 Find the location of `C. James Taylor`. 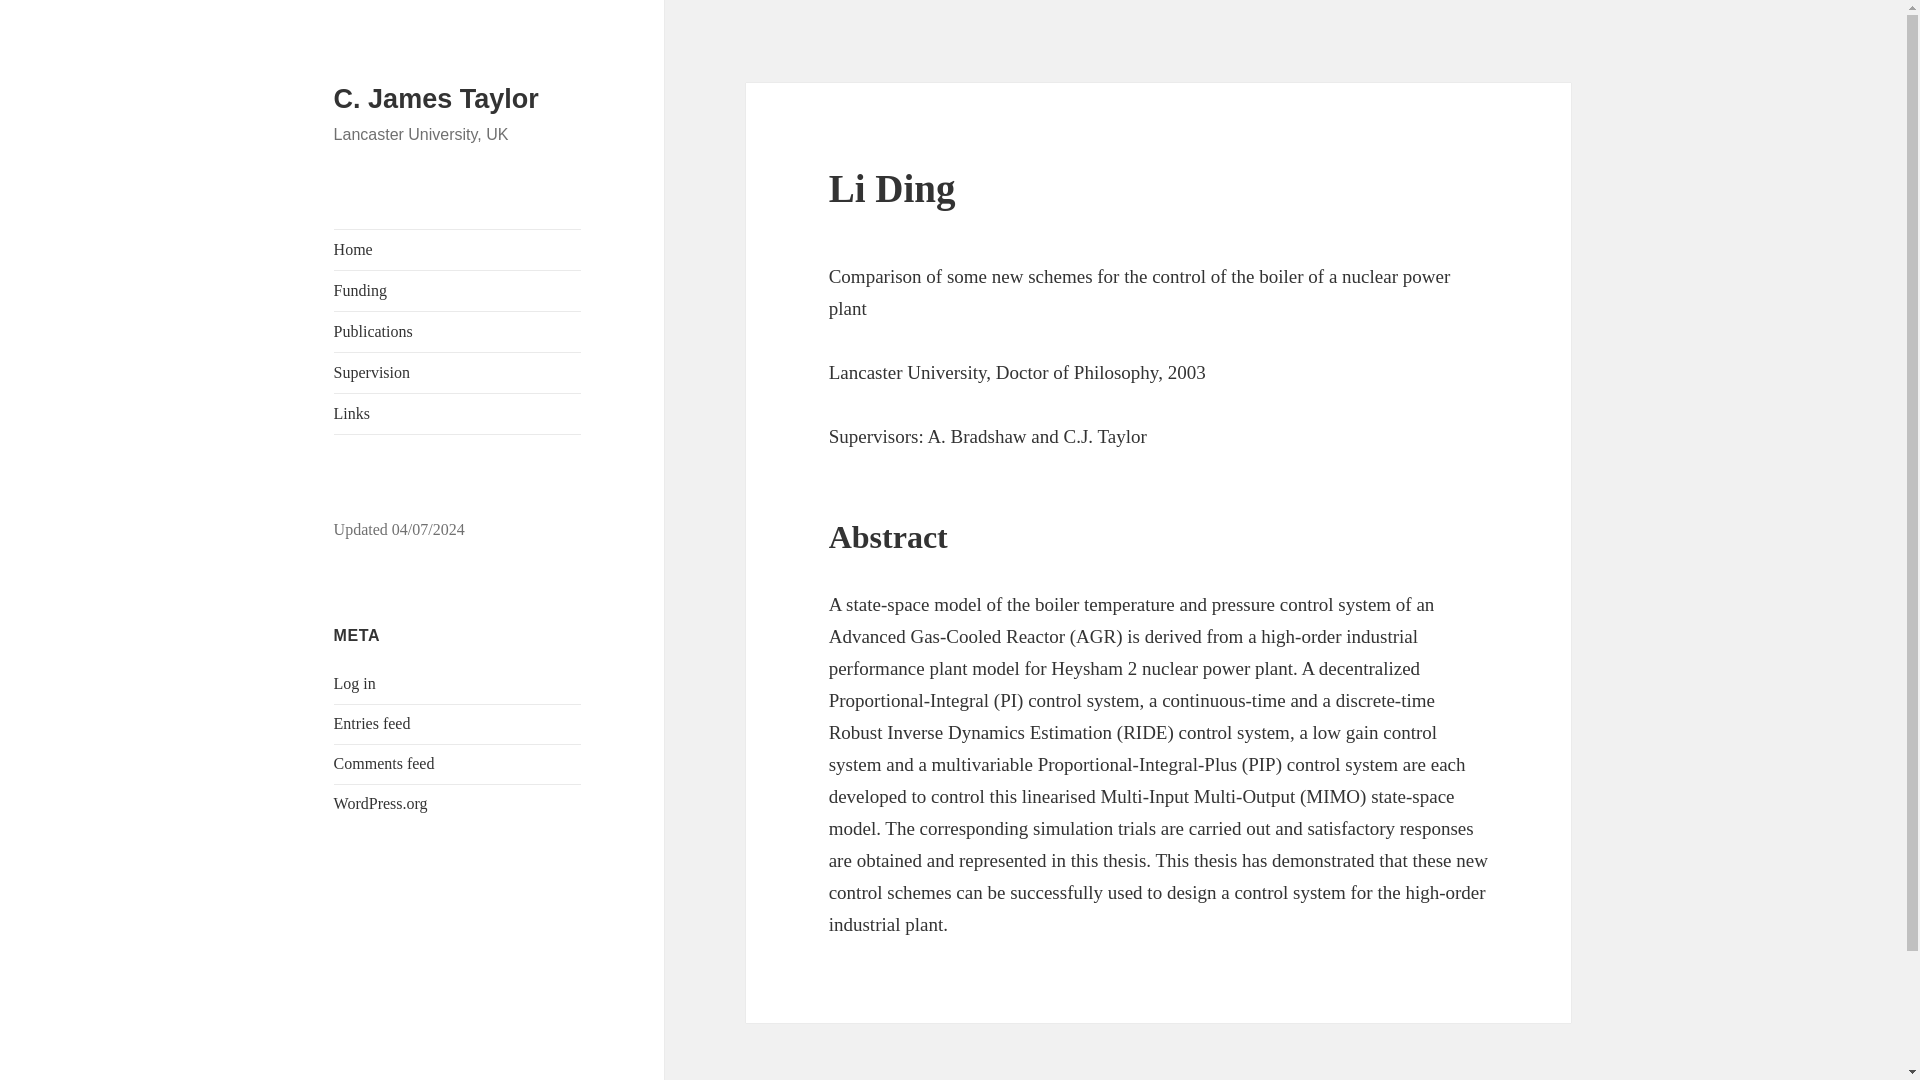

C. James Taylor is located at coordinates (436, 99).